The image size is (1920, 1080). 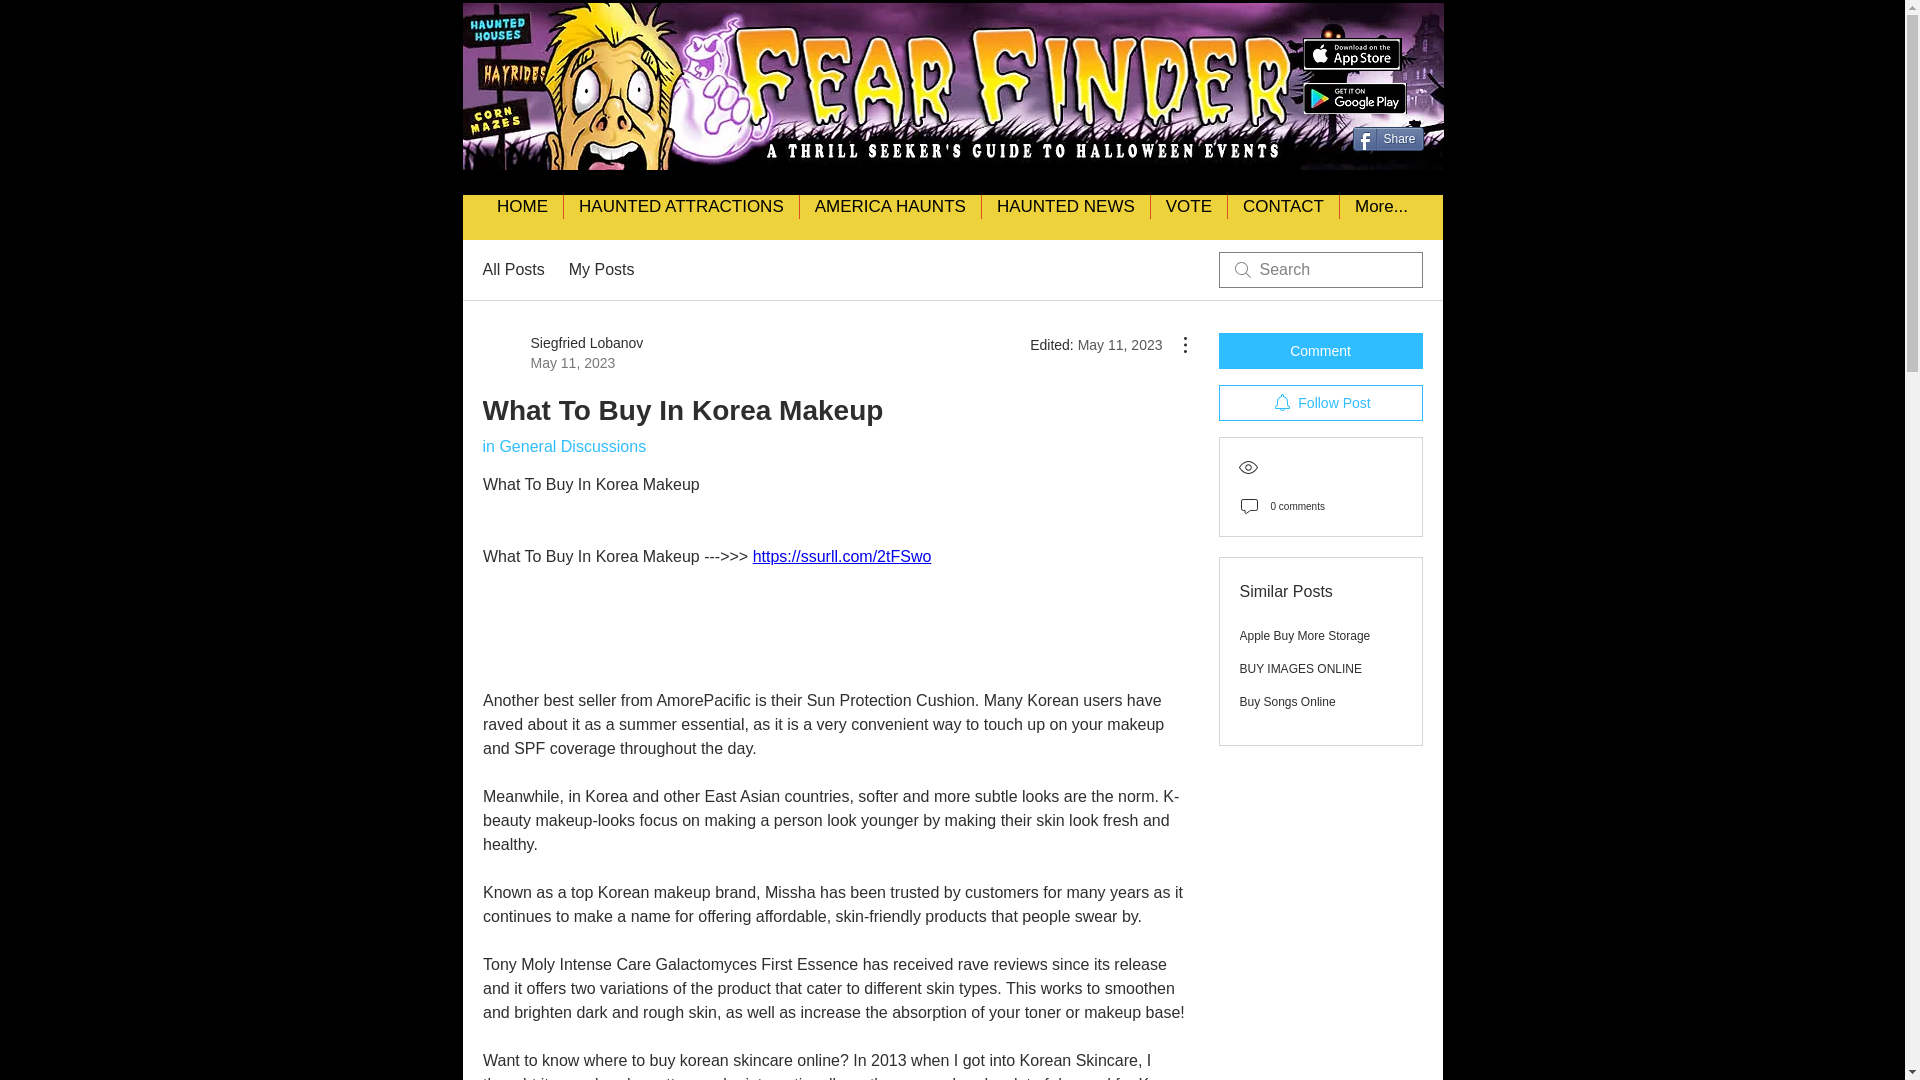 What do you see at coordinates (563, 446) in the screenshot?
I see `in General Discussions` at bounding box center [563, 446].